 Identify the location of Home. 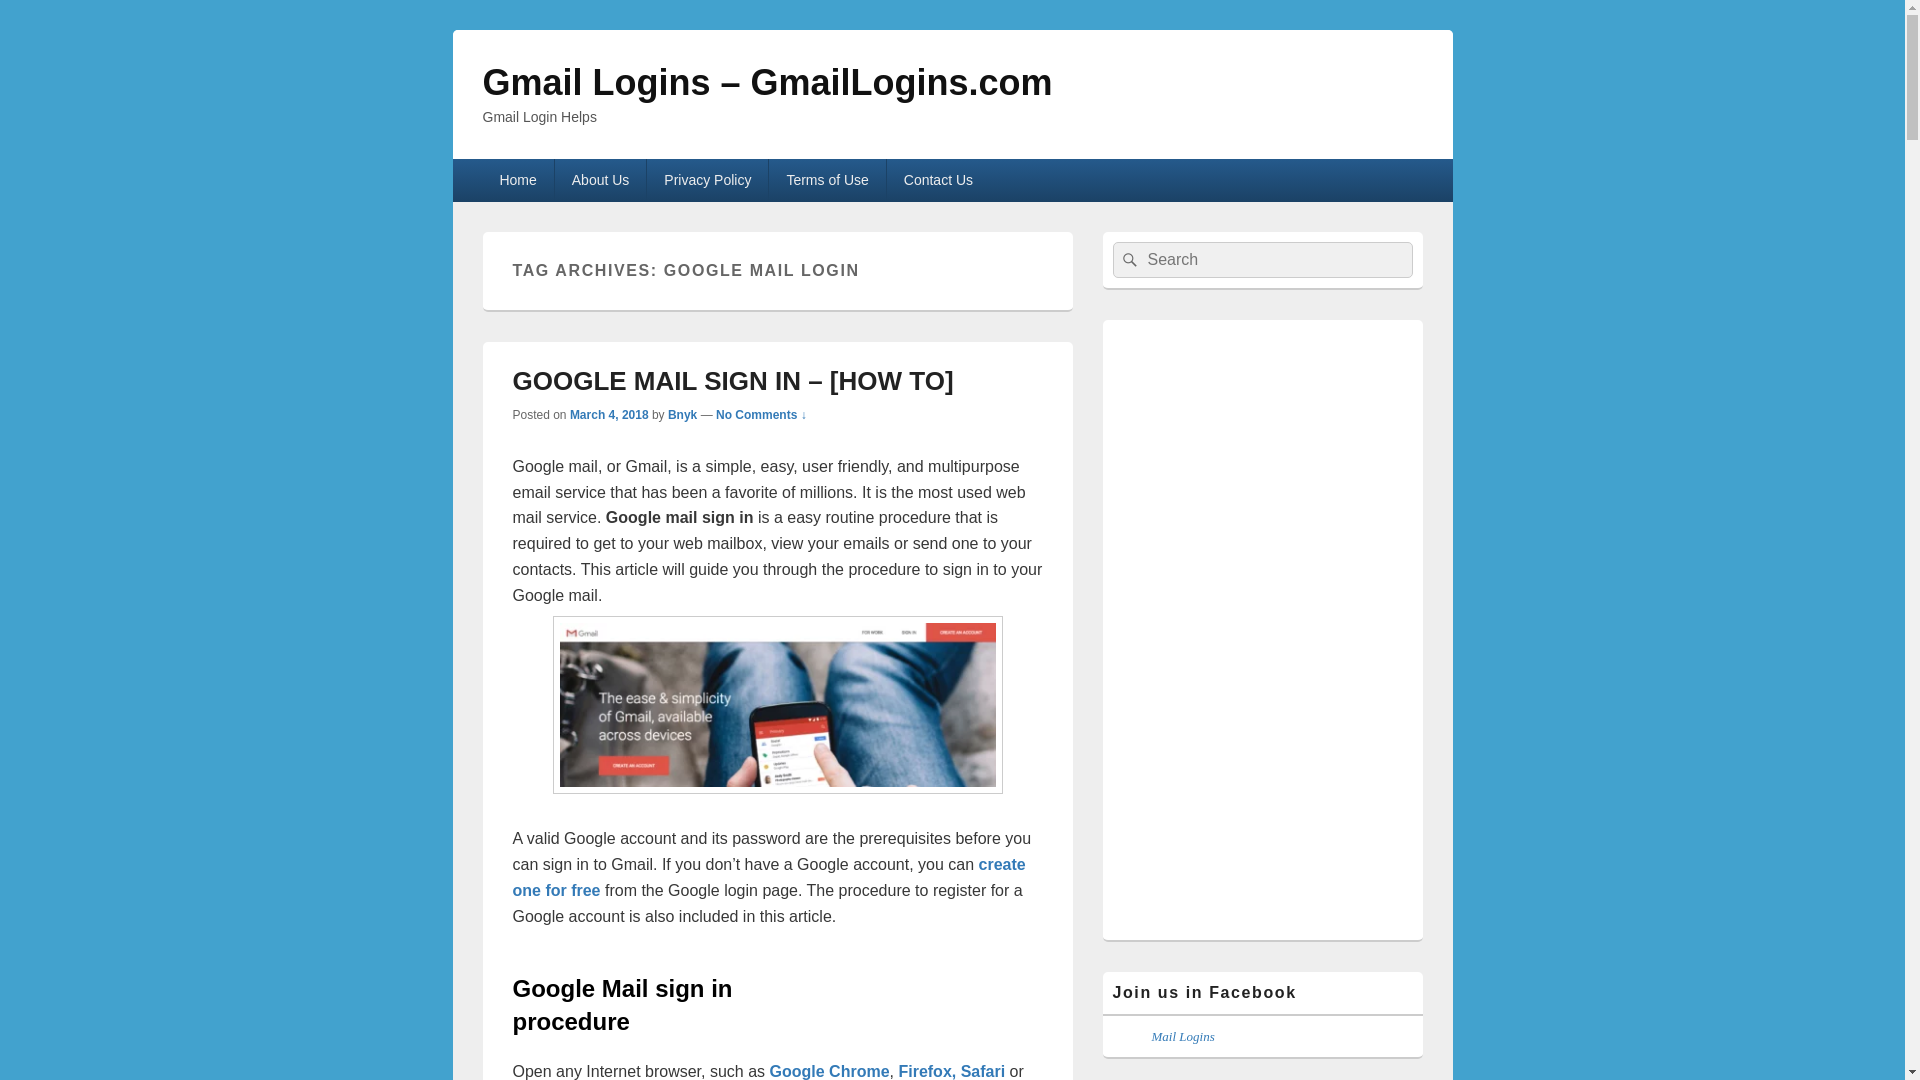
(516, 179).